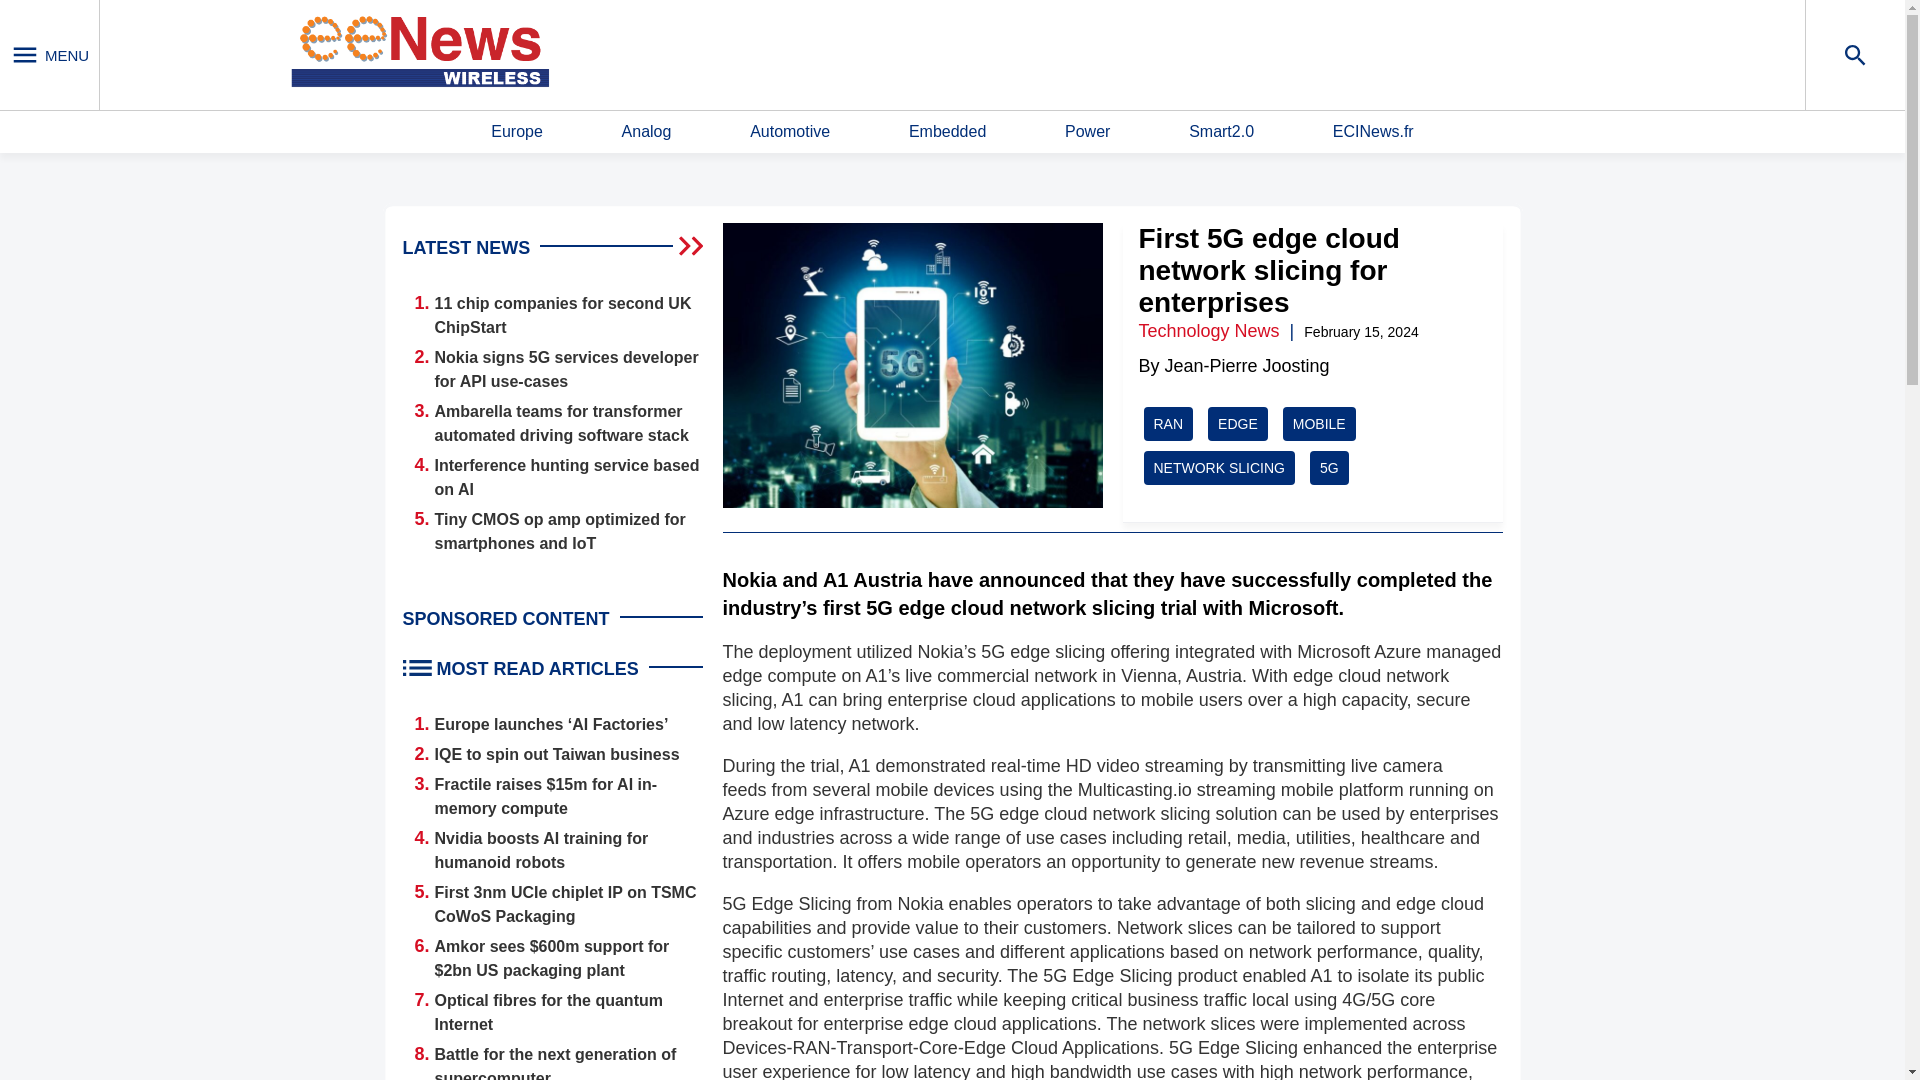 Image resolution: width=1920 pixels, height=1080 pixels. I want to click on Embedded, so click(947, 132).